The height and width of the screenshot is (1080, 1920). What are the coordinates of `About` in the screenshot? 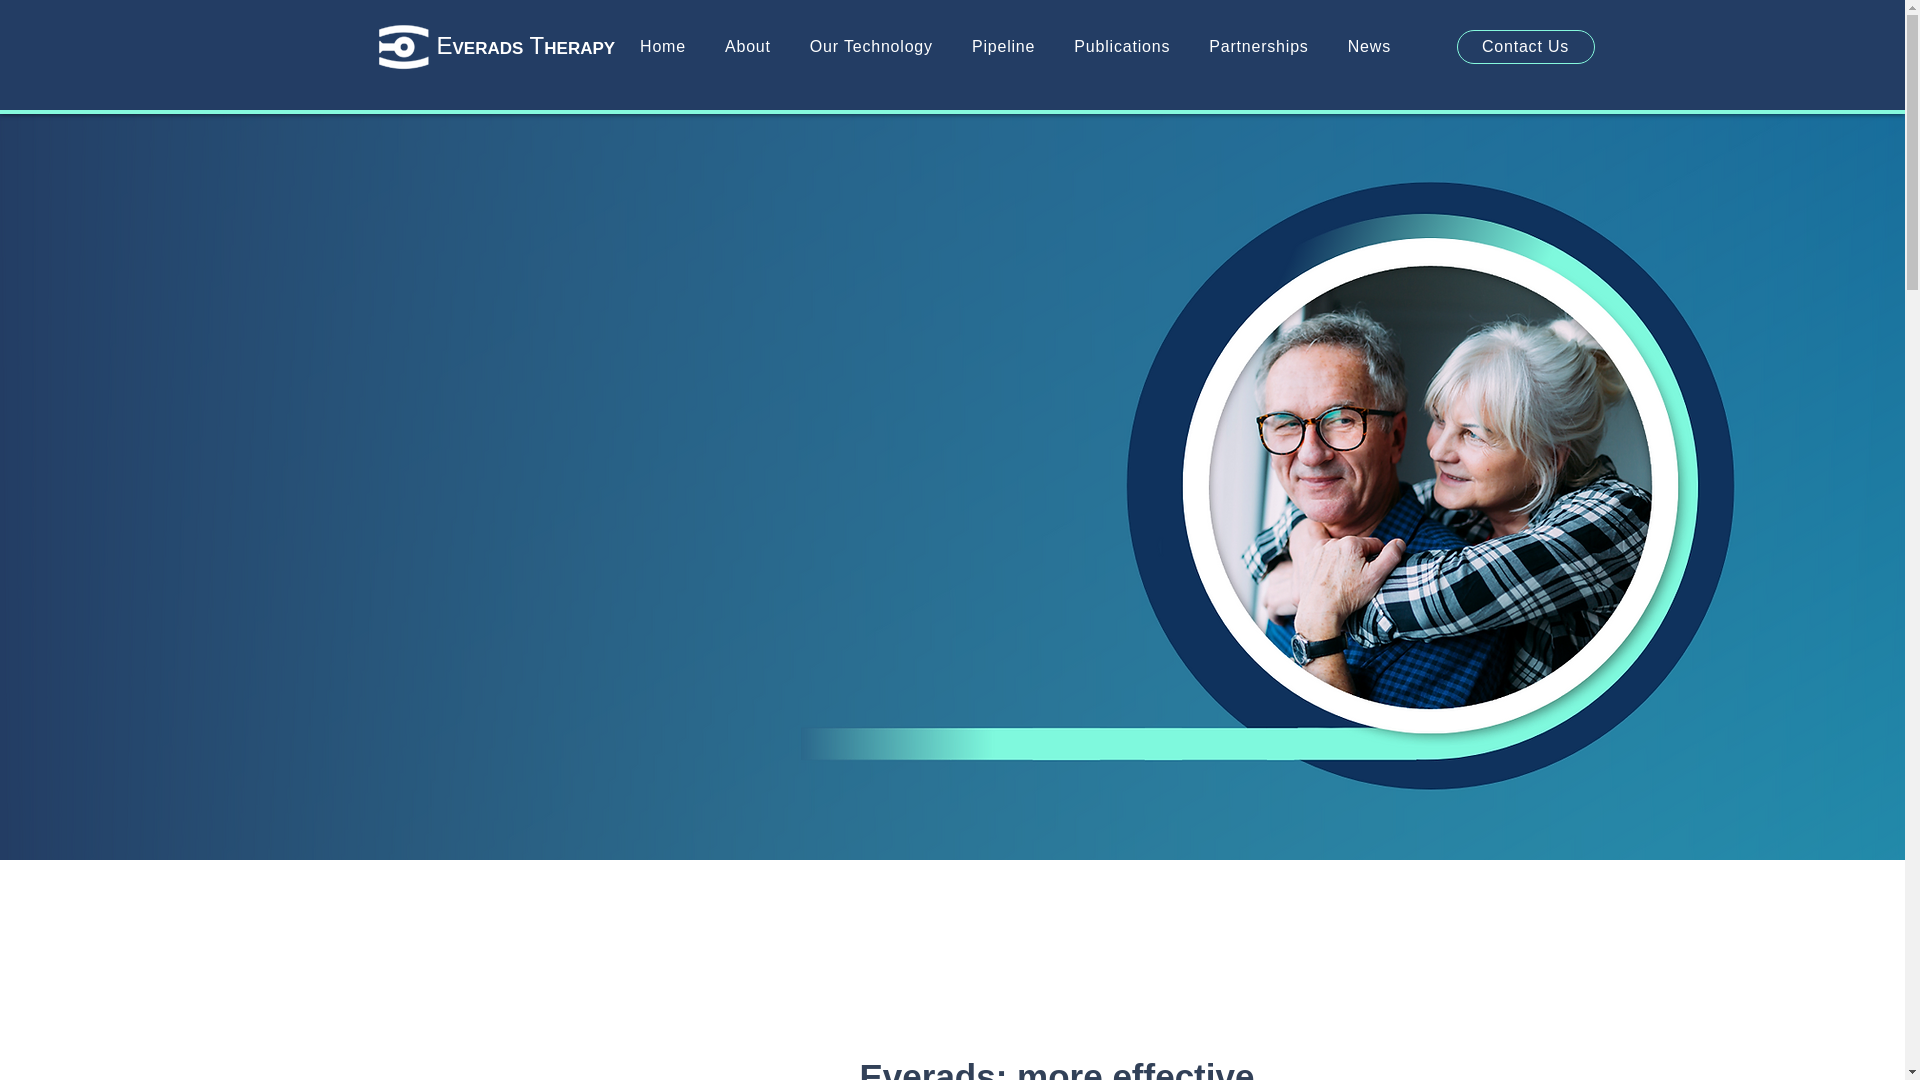 It's located at (748, 46).